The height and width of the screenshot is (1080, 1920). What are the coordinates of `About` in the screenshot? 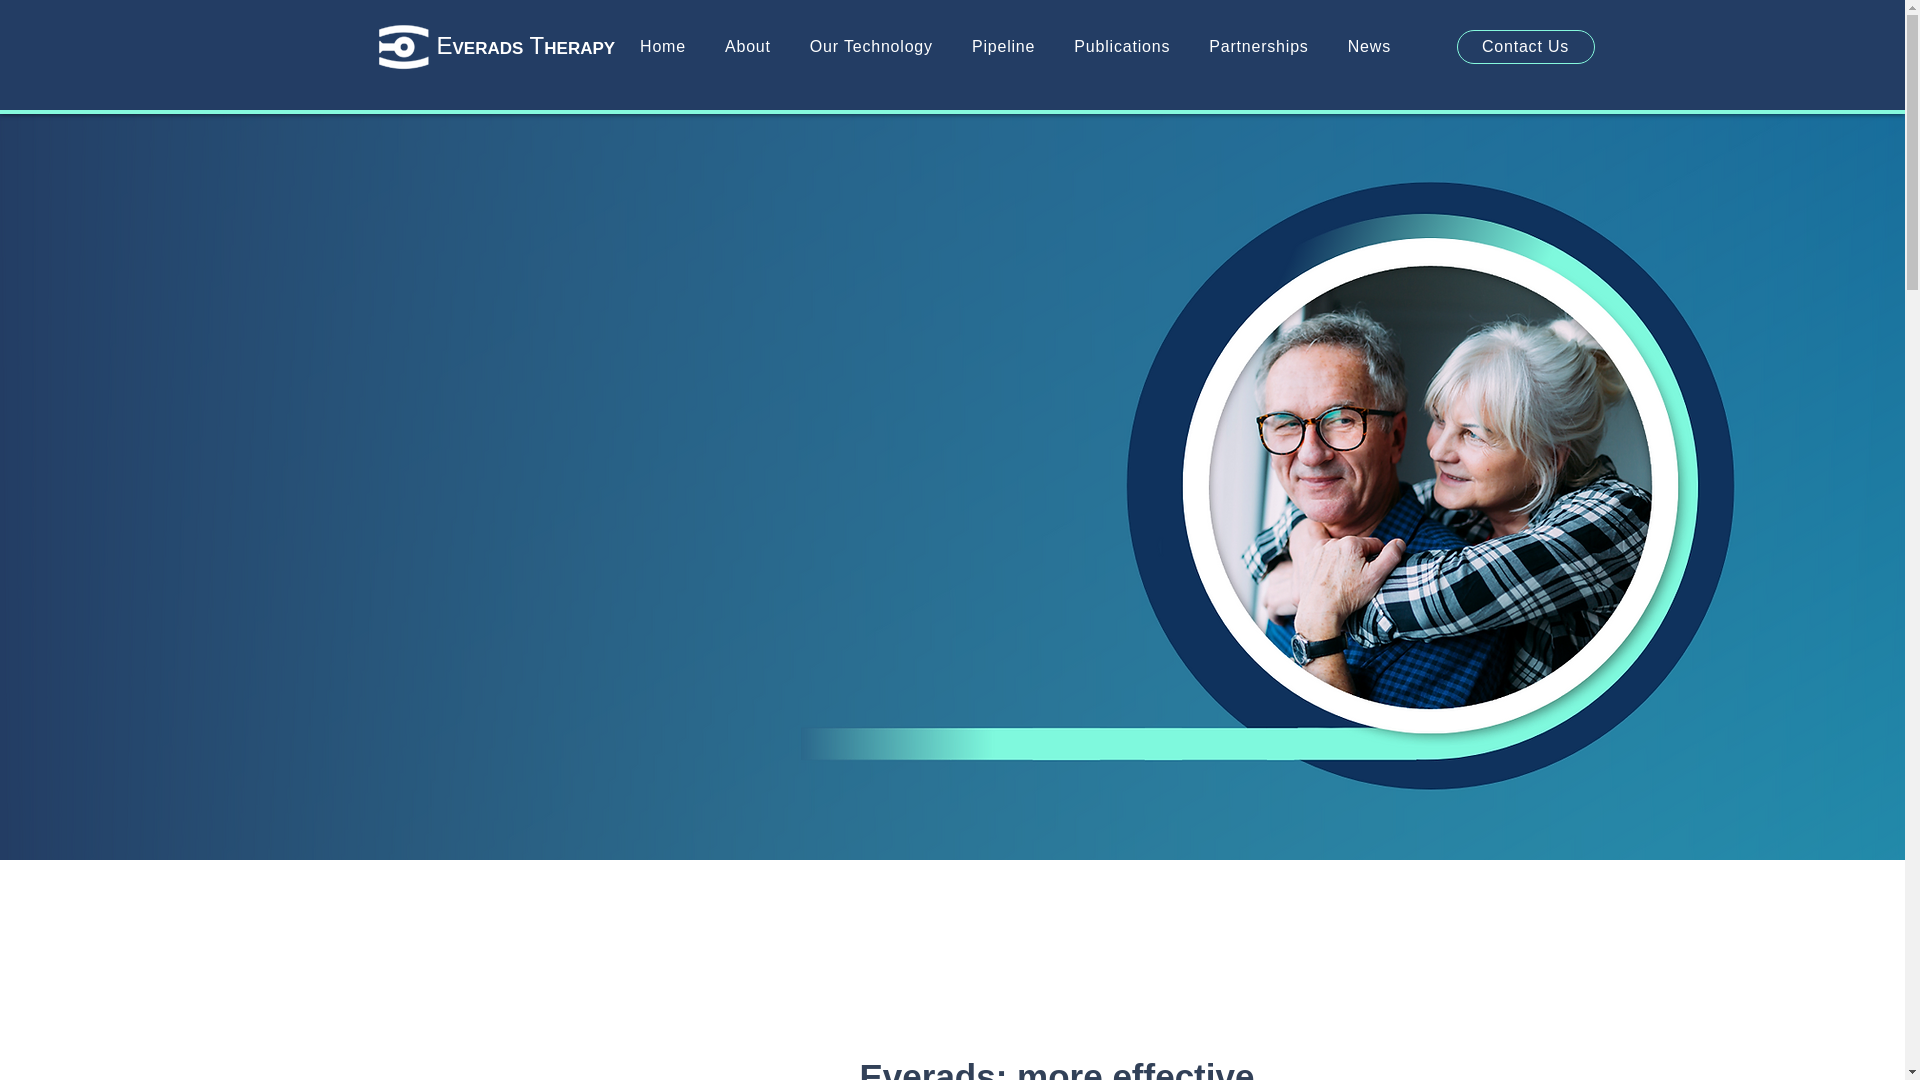 It's located at (748, 46).